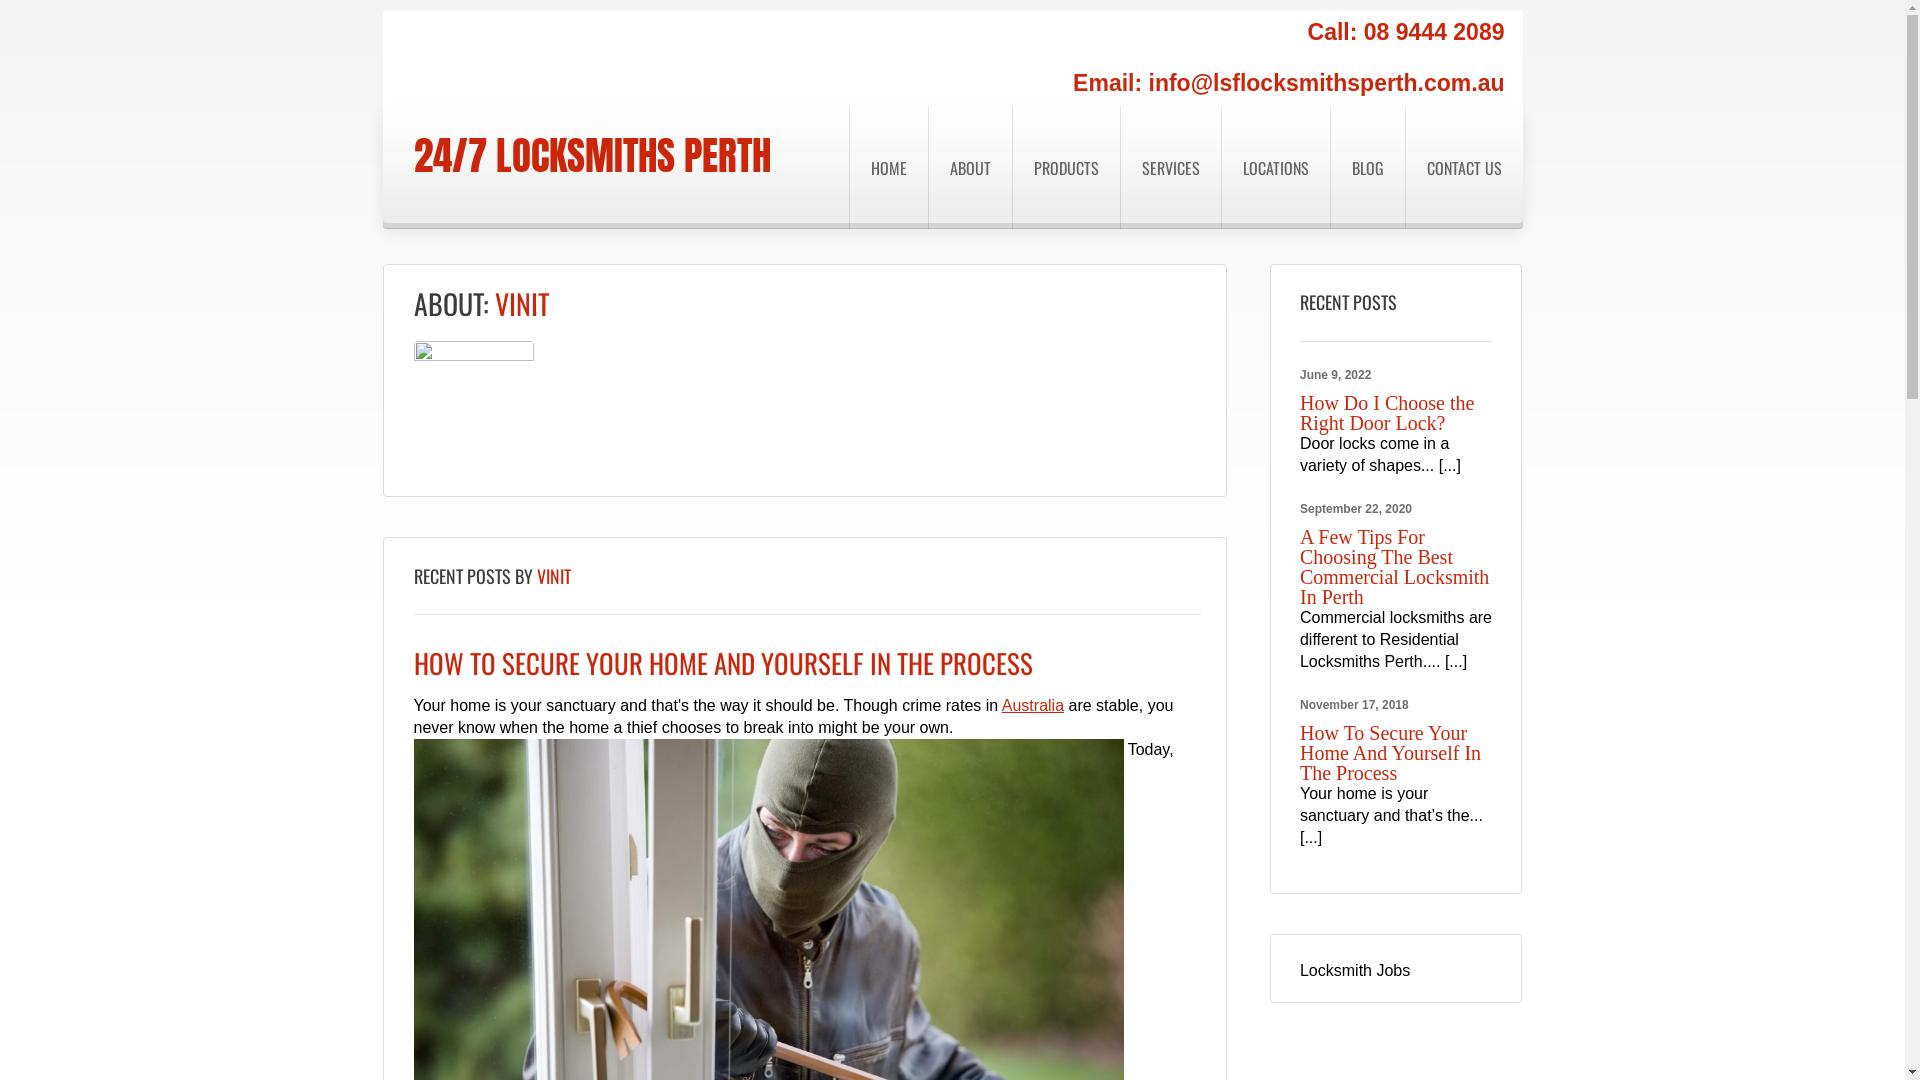 This screenshot has width=1920, height=1080. What do you see at coordinates (1355, 970) in the screenshot?
I see `Locksmith Jobs` at bounding box center [1355, 970].